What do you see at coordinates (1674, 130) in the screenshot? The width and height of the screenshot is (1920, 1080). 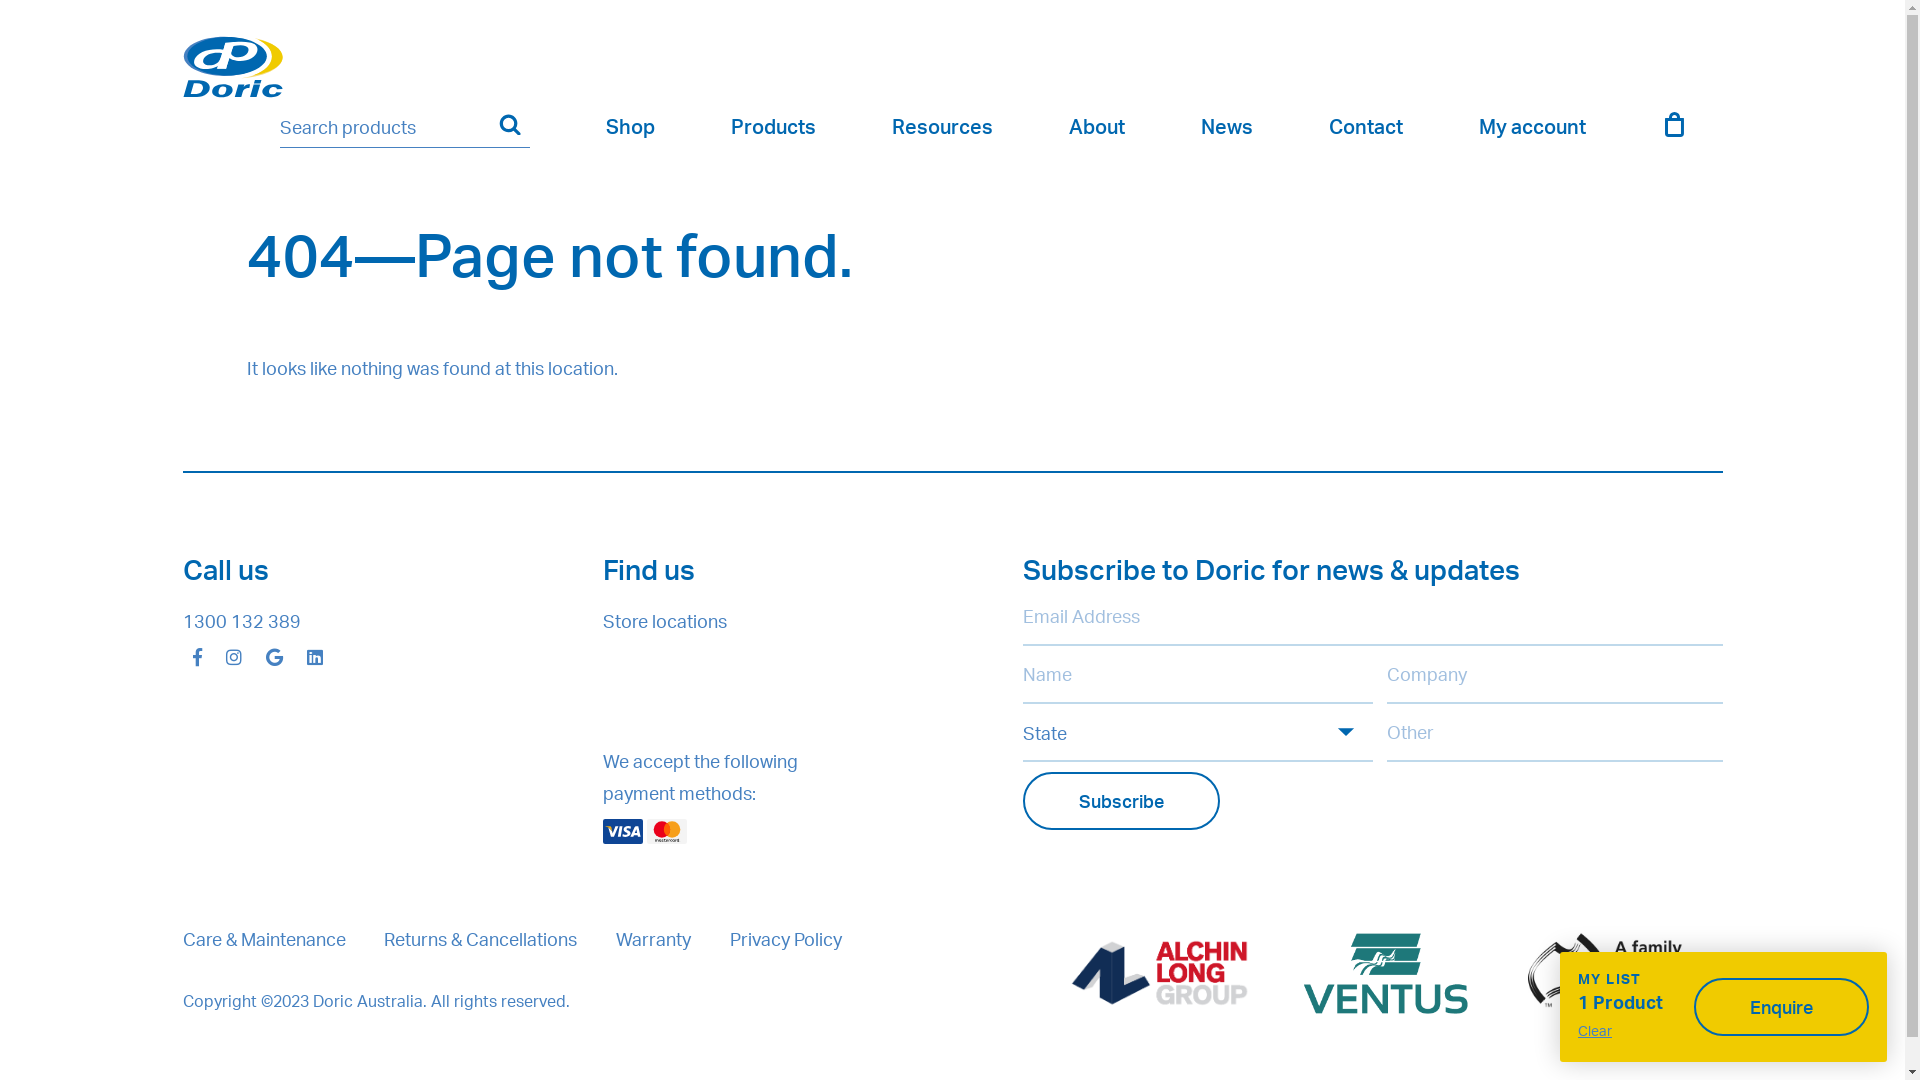 I see `Cart` at bounding box center [1674, 130].